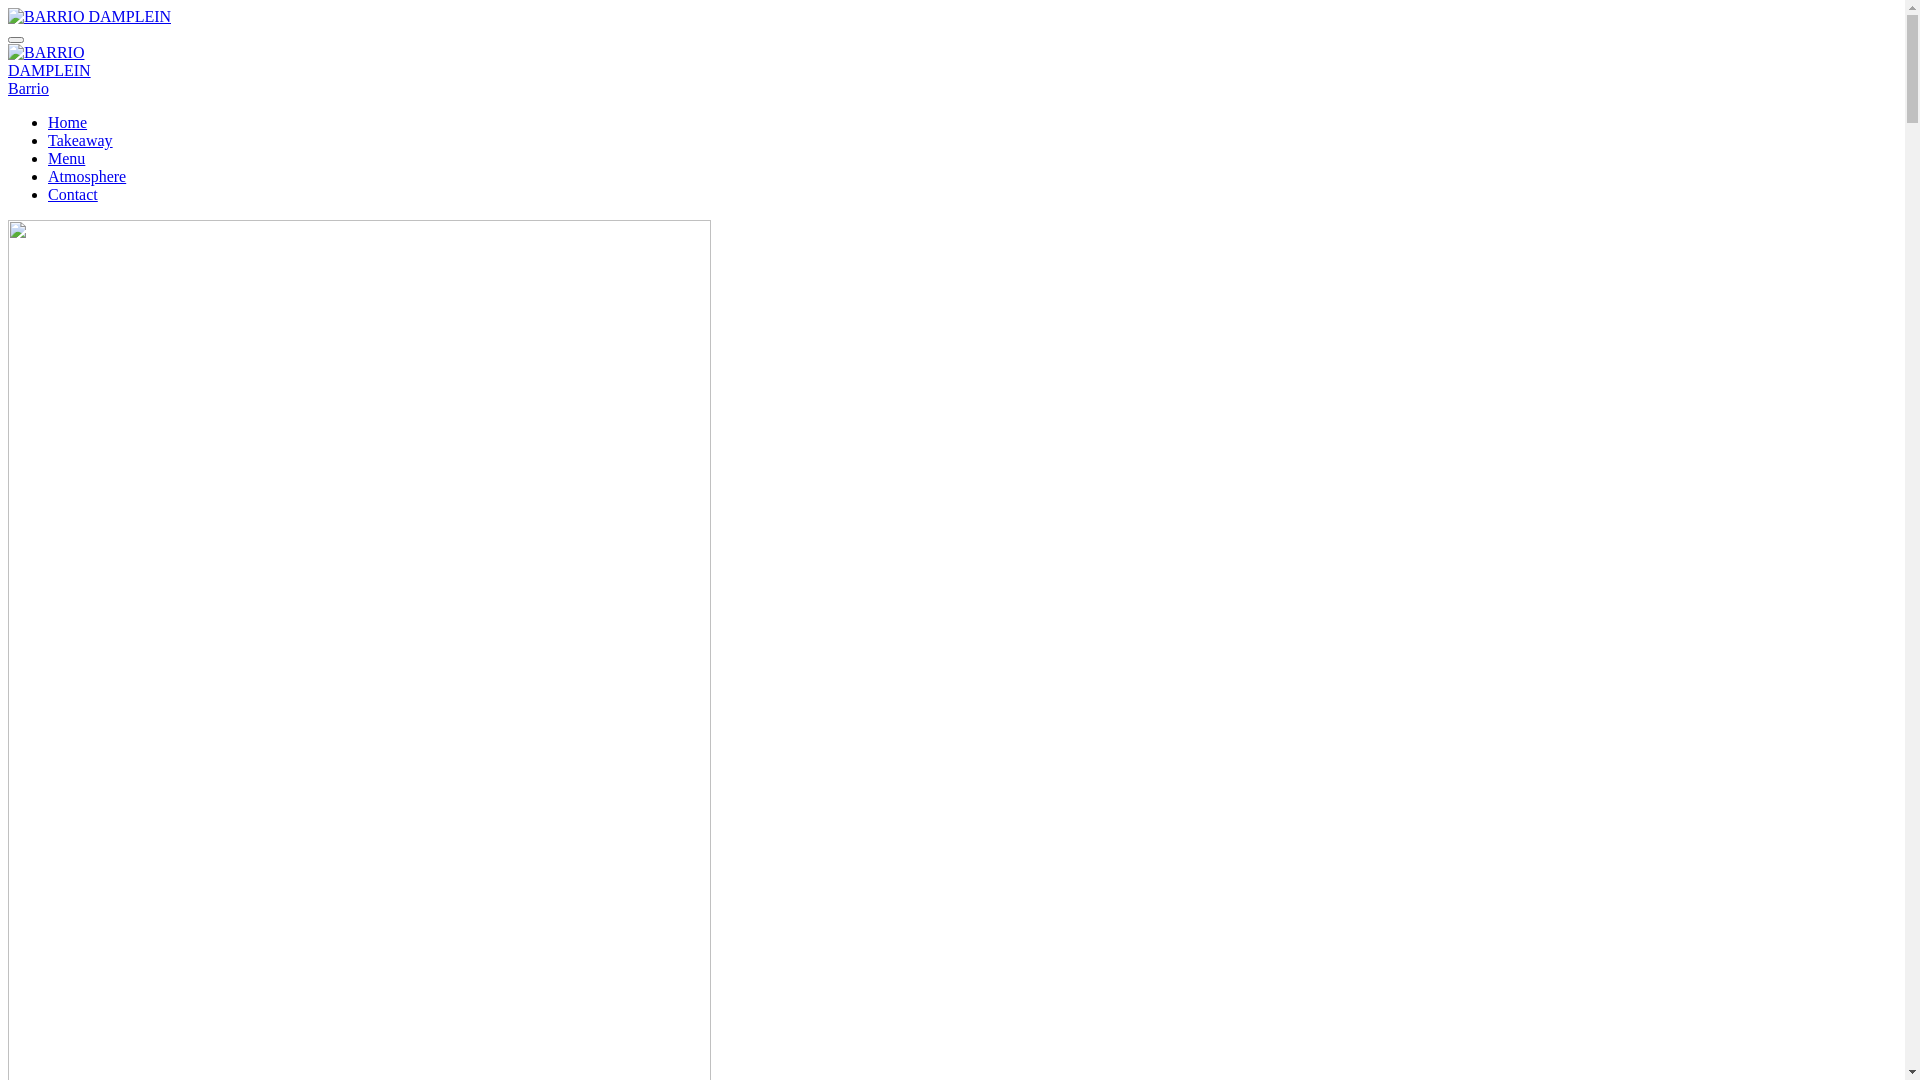 Image resolution: width=1920 pixels, height=1080 pixels. What do you see at coordinates (73, 194) in the screenshot?
I see `Contact` at bounding box center [73, 194].